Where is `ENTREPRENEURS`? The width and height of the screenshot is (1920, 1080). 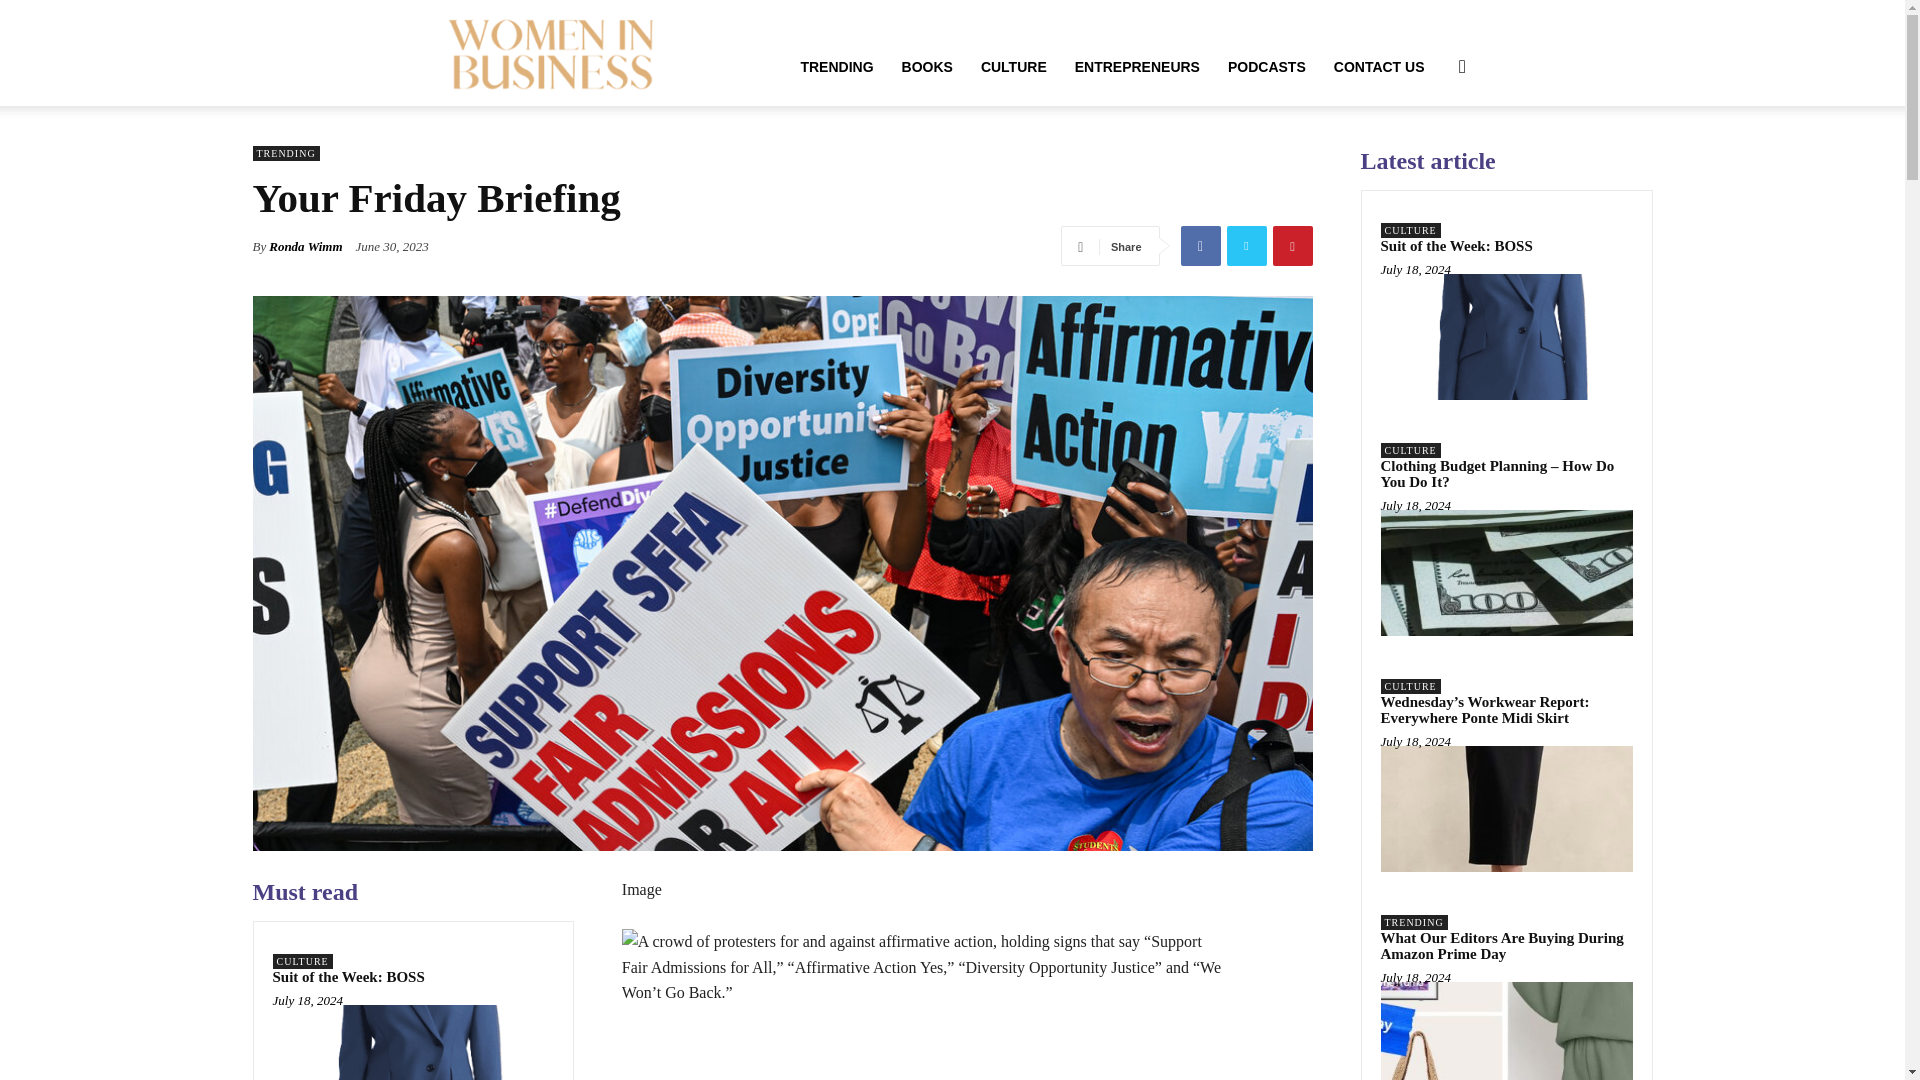
ENTREPRENEURS is located at coordinates (1137, 66).